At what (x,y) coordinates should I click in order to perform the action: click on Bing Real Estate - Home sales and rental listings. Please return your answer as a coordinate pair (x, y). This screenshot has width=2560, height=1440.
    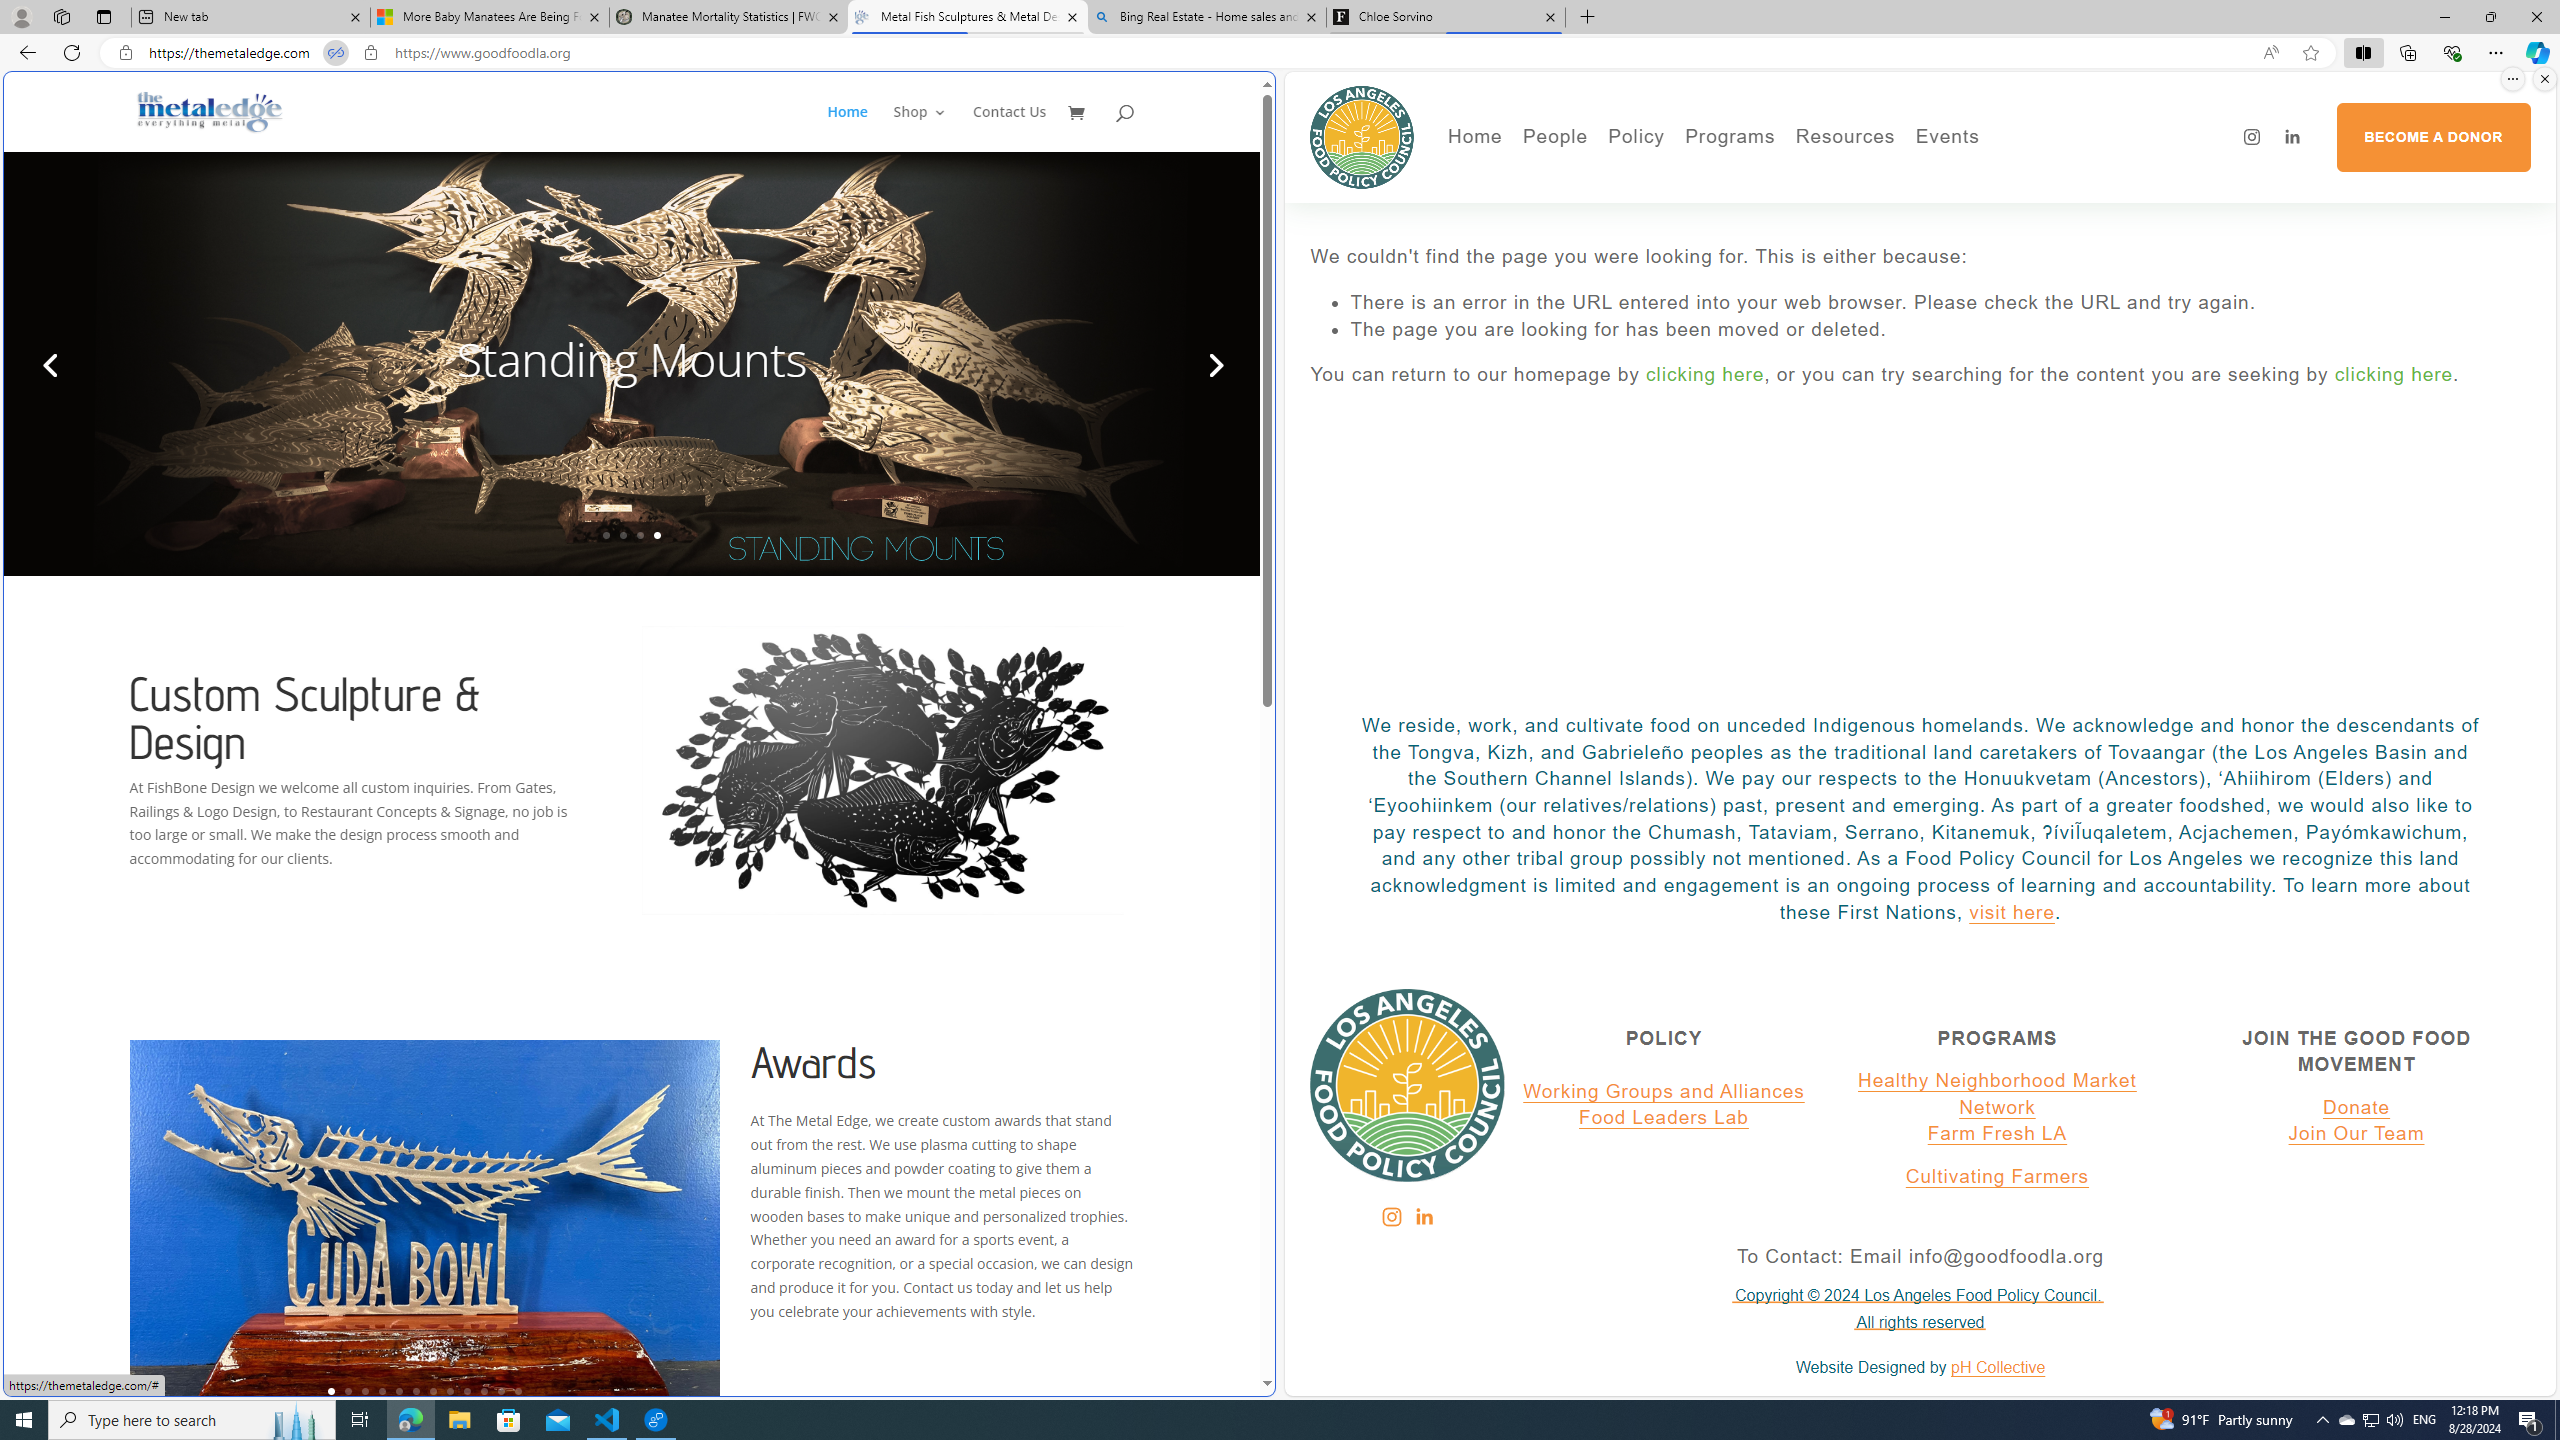
    Looking at the image, I should click on (1205, 17).